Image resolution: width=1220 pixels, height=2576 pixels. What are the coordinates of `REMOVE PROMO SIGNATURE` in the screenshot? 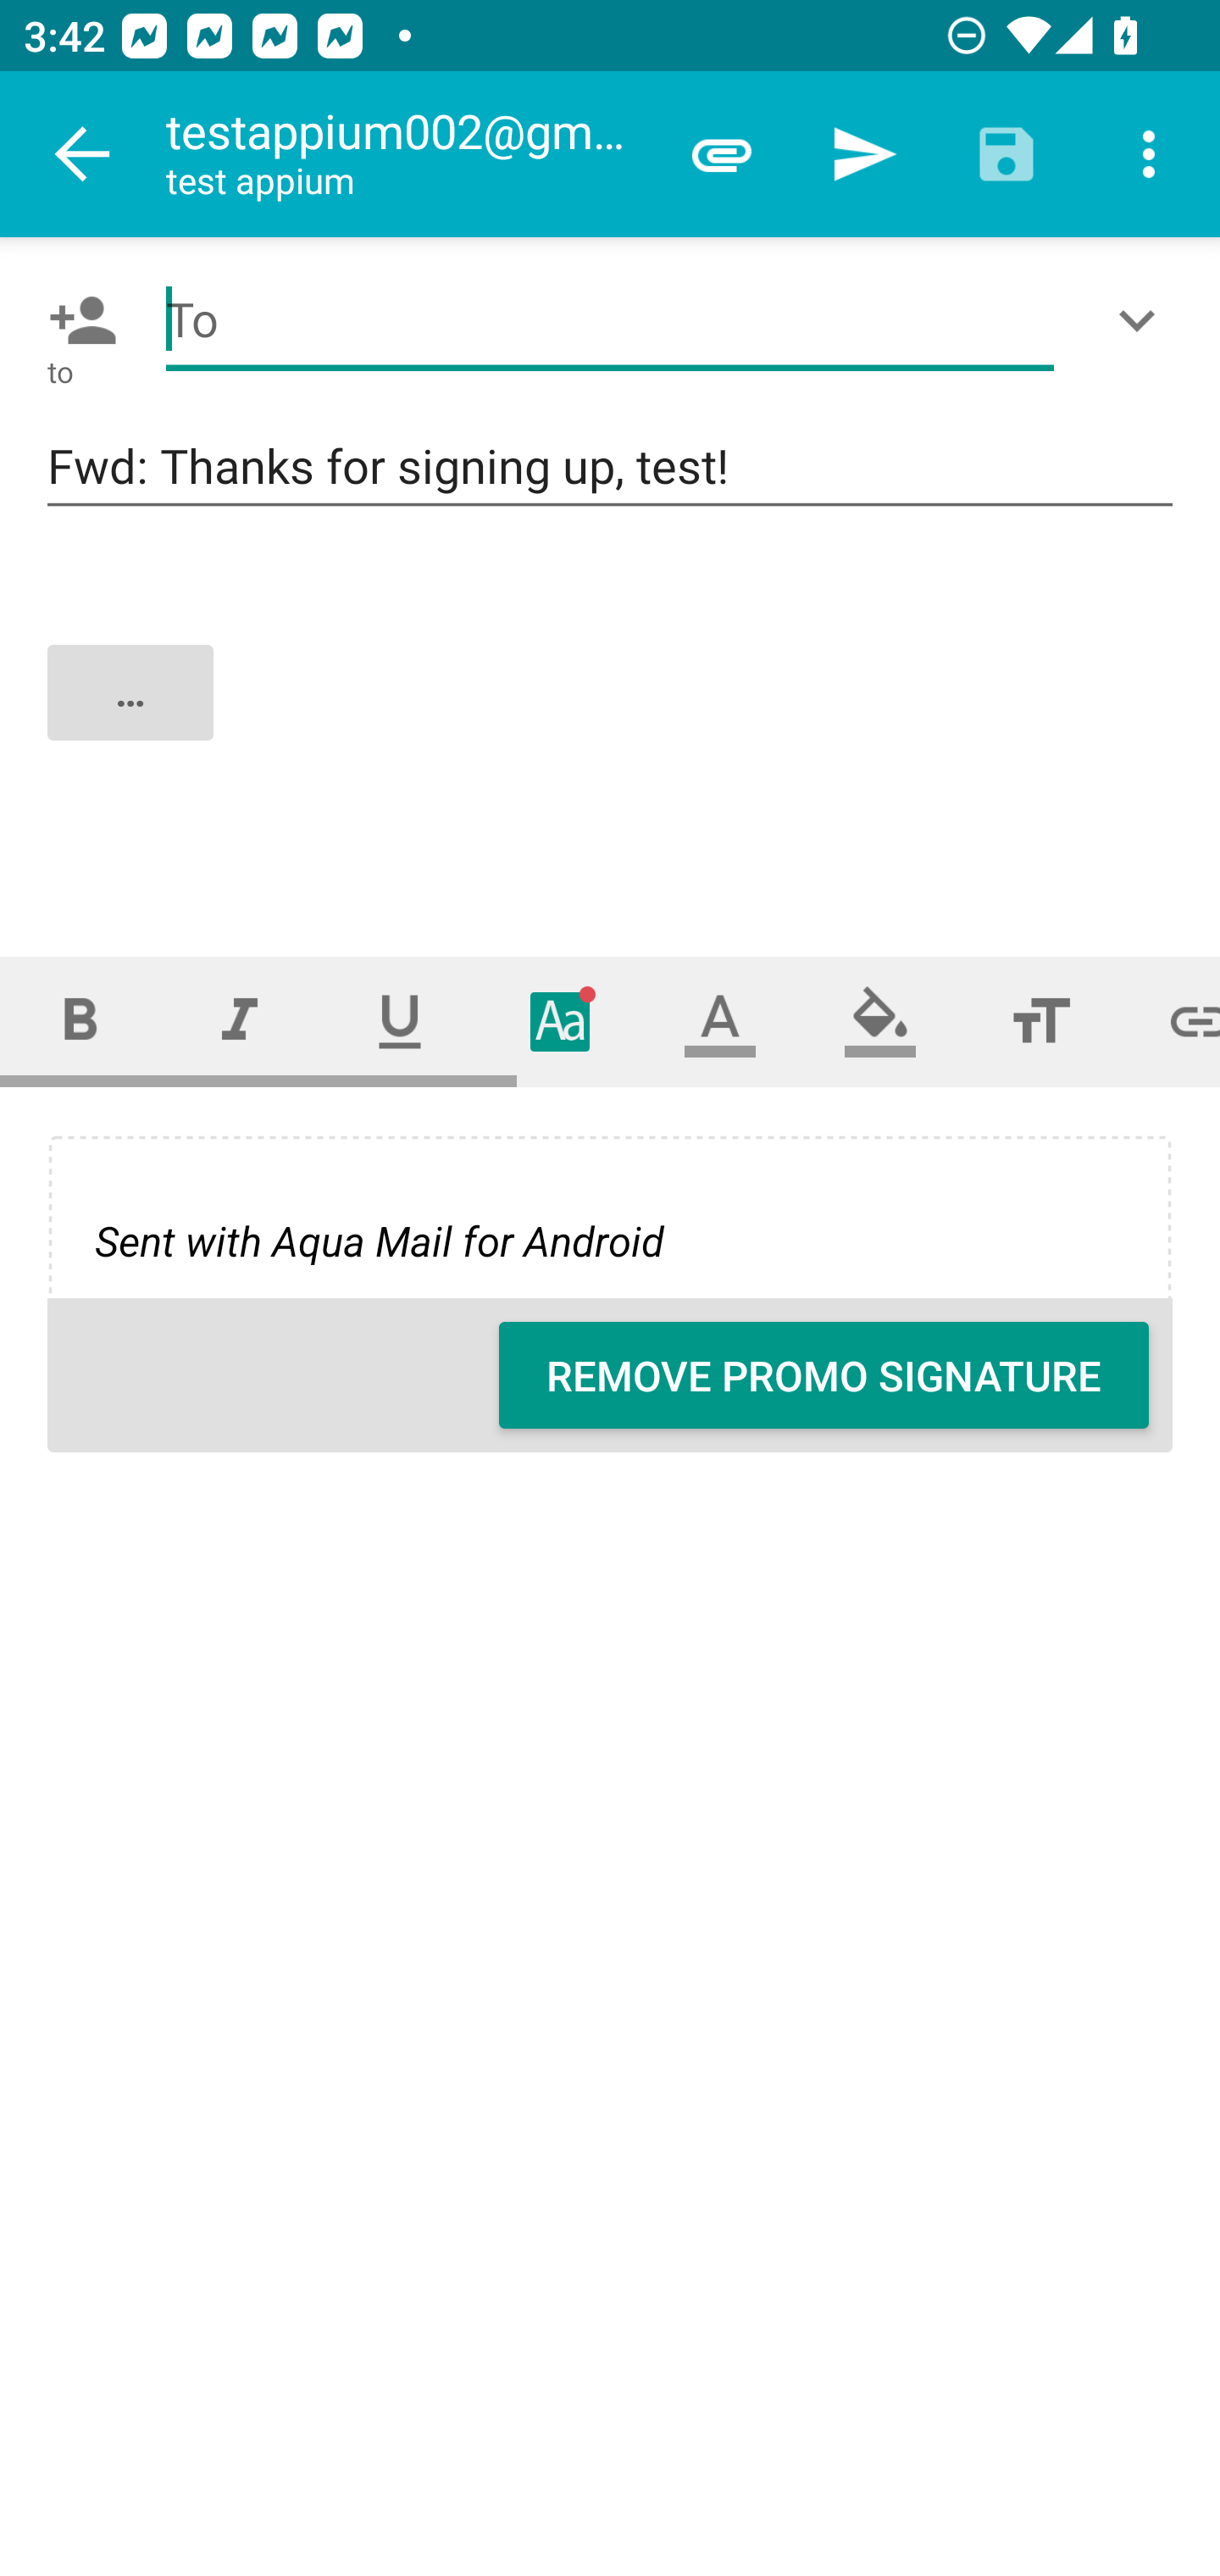 It's located at (823, 1375).